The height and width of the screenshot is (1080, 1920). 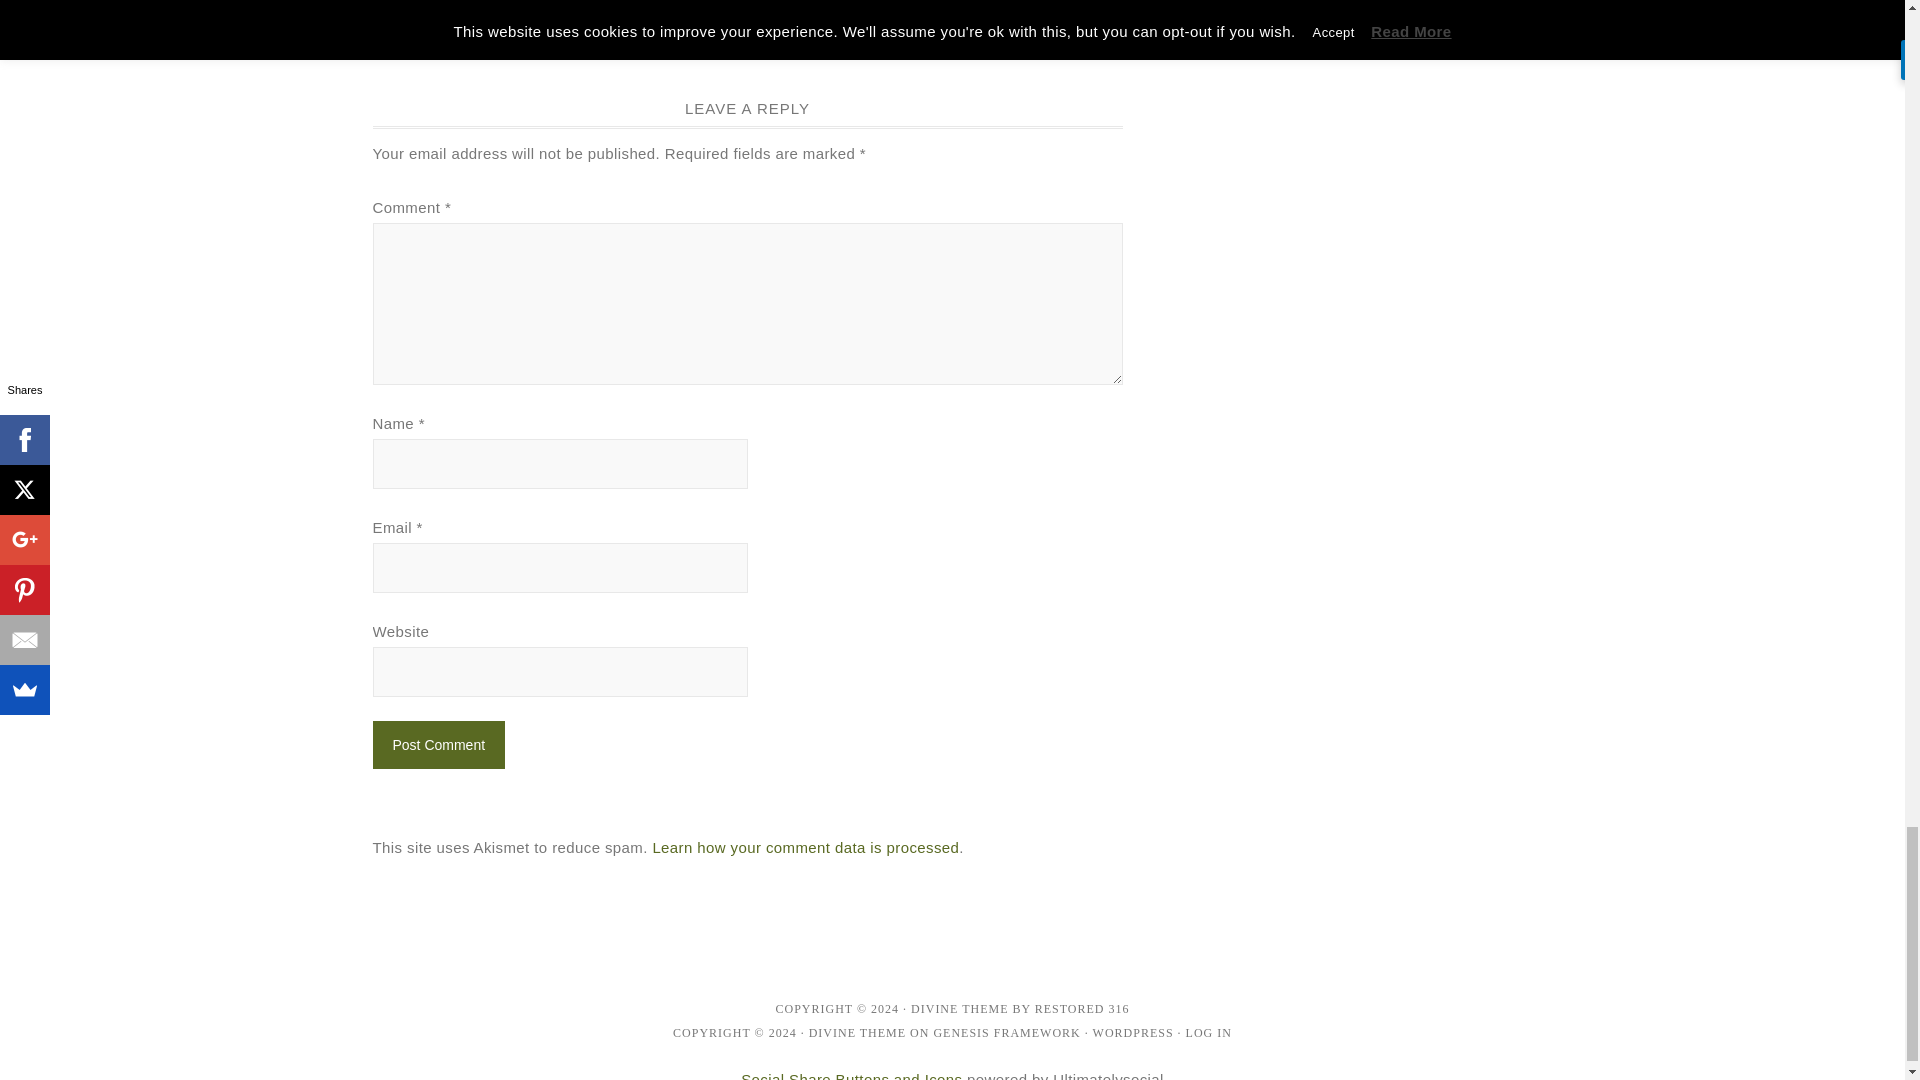 What do you see at coordinates (438, 744) in the screenshot?
I see `Post Comment` at bounding box center [438, 744].